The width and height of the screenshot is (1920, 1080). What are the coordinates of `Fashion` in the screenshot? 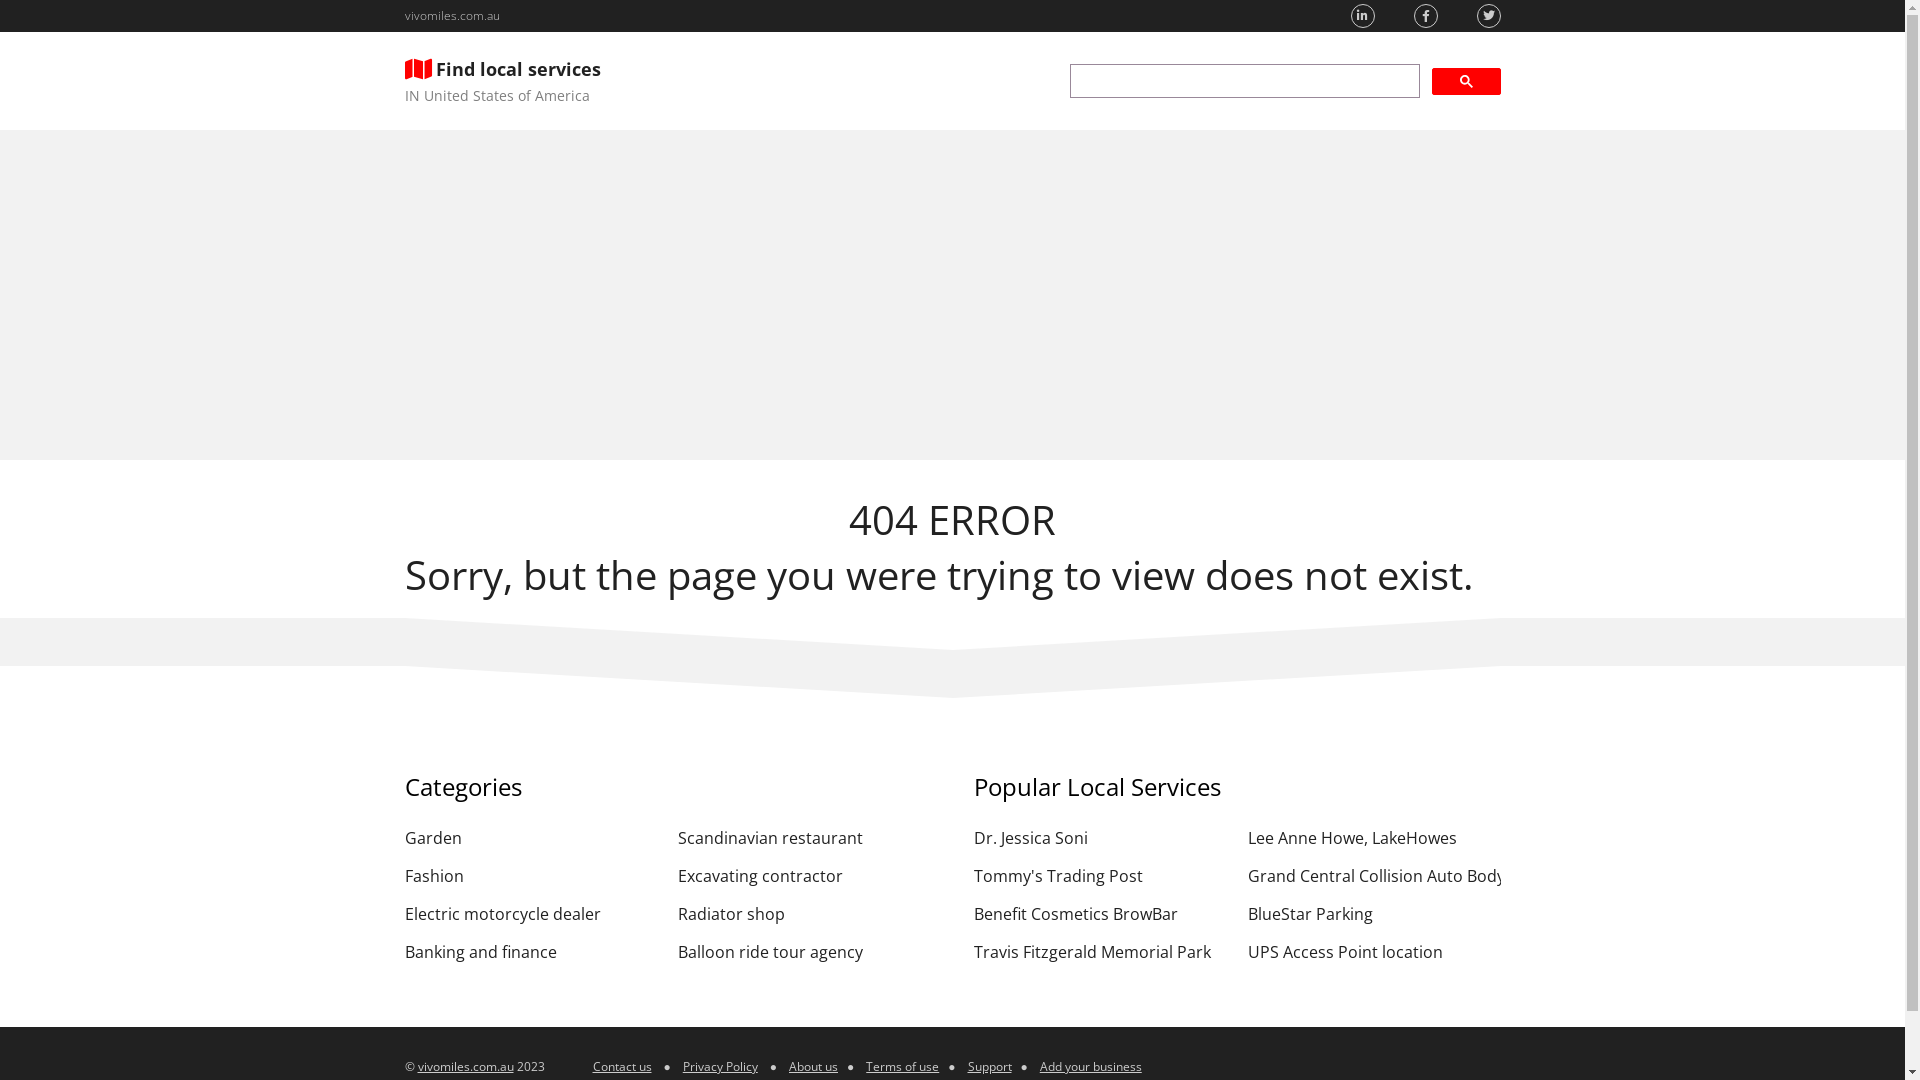 It's located at (530, 876).